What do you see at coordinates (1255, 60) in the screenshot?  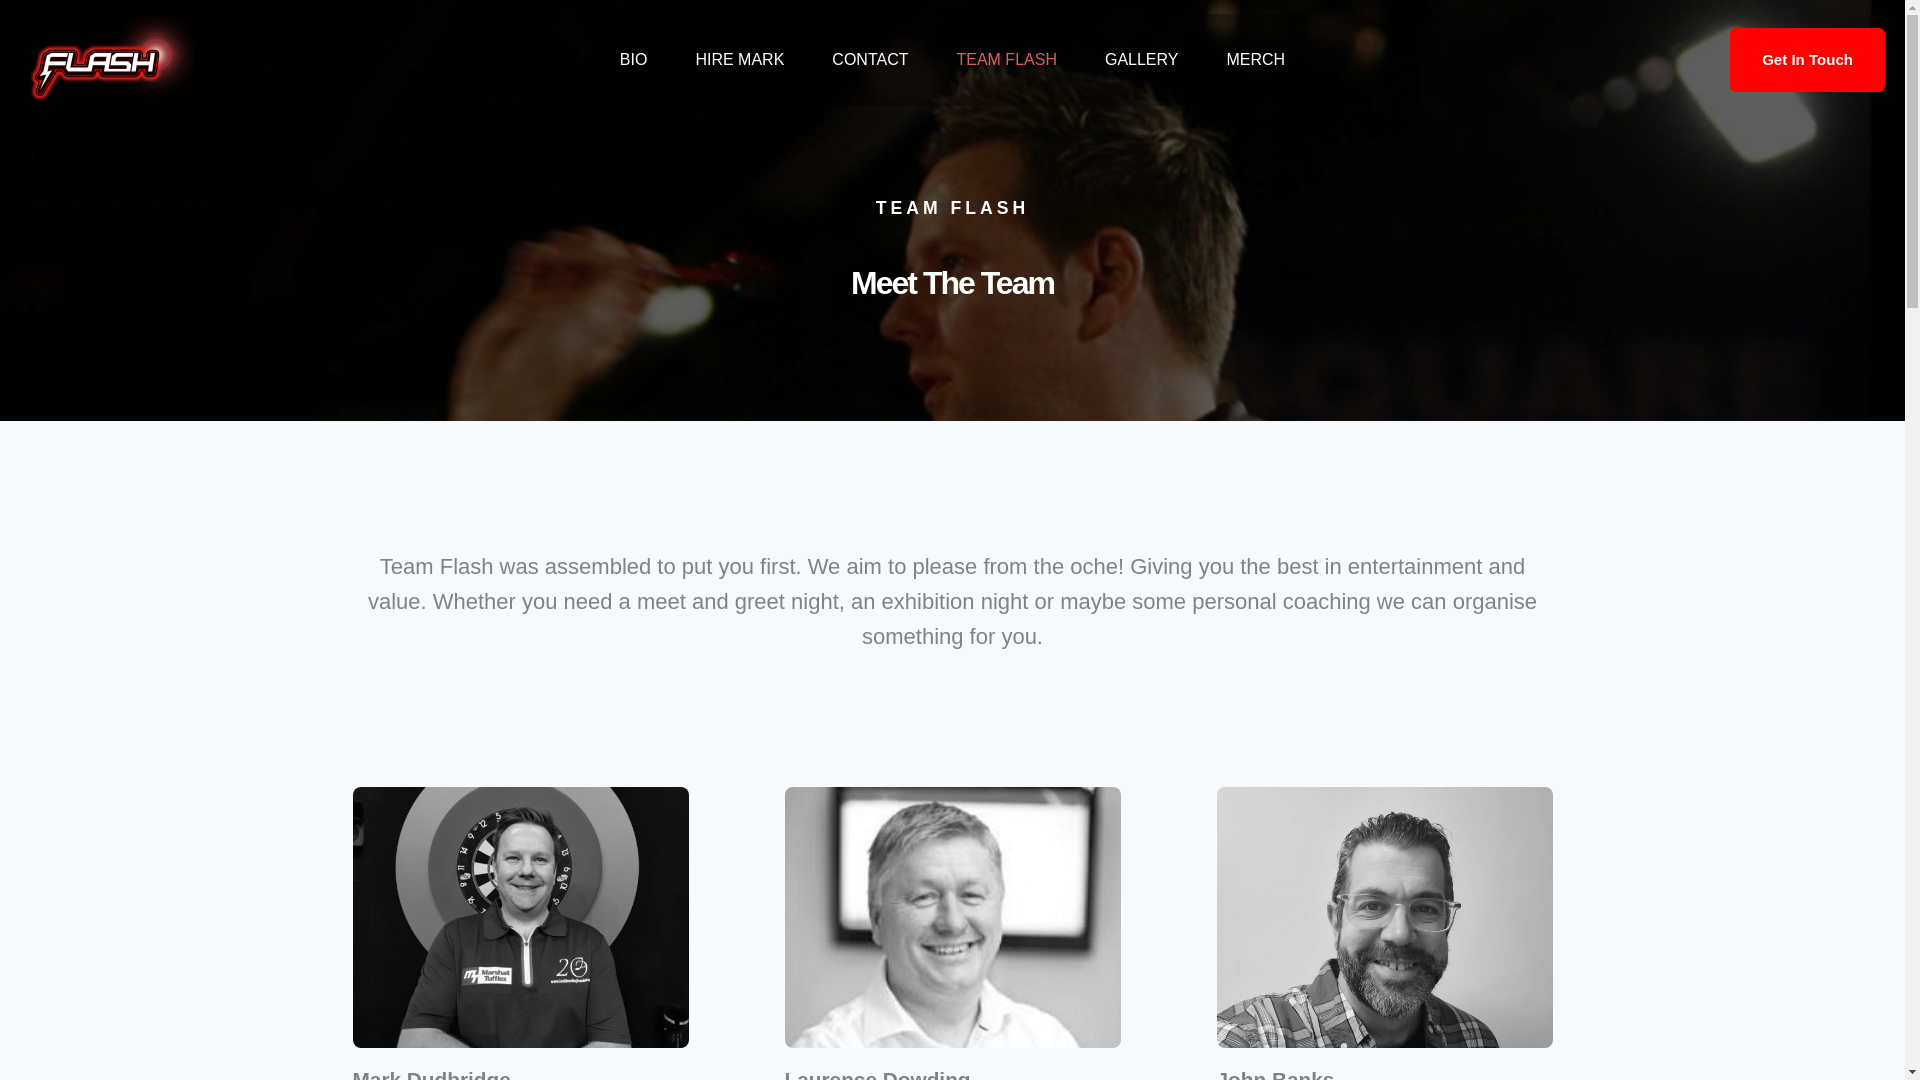 I see `MERCH` at bounding box center [1255, 60].